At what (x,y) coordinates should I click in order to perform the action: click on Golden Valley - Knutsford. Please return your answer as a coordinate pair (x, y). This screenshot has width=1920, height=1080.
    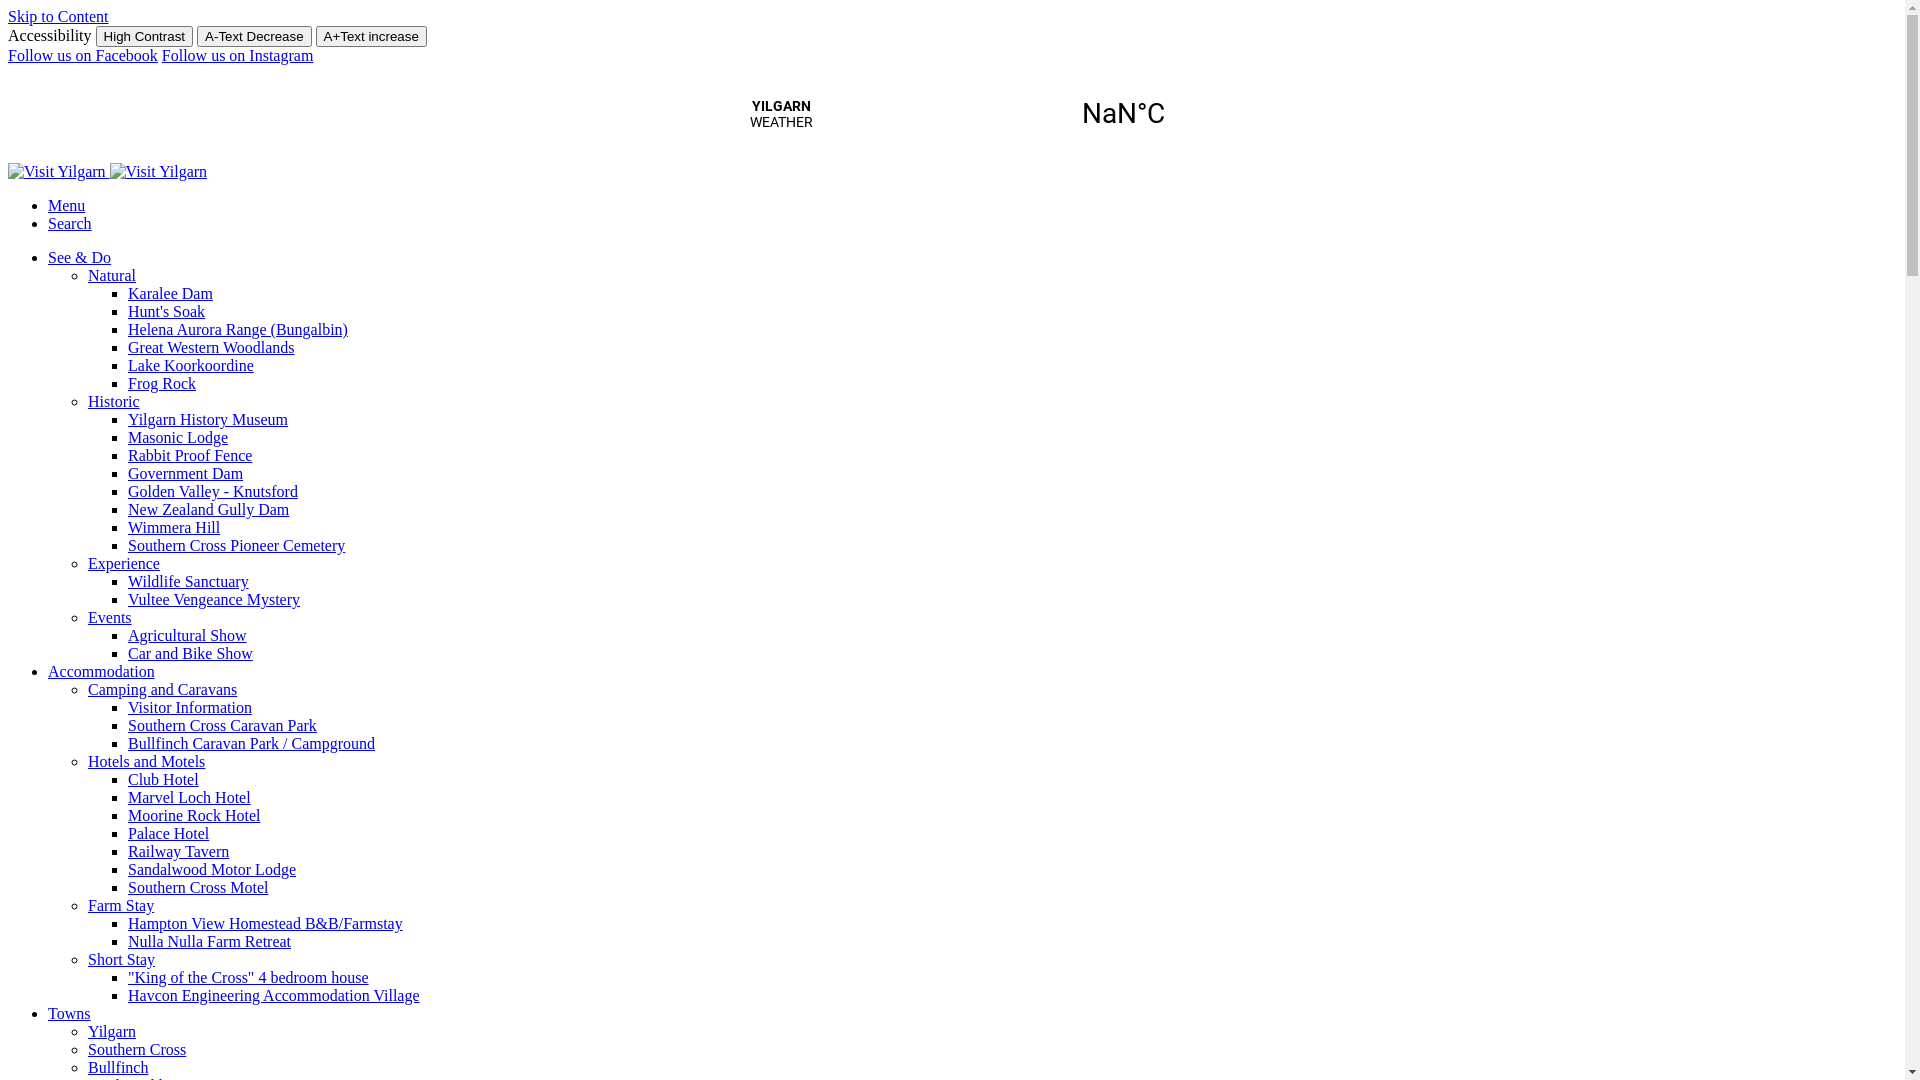
    Looking at the image, I should click on (213, 492).